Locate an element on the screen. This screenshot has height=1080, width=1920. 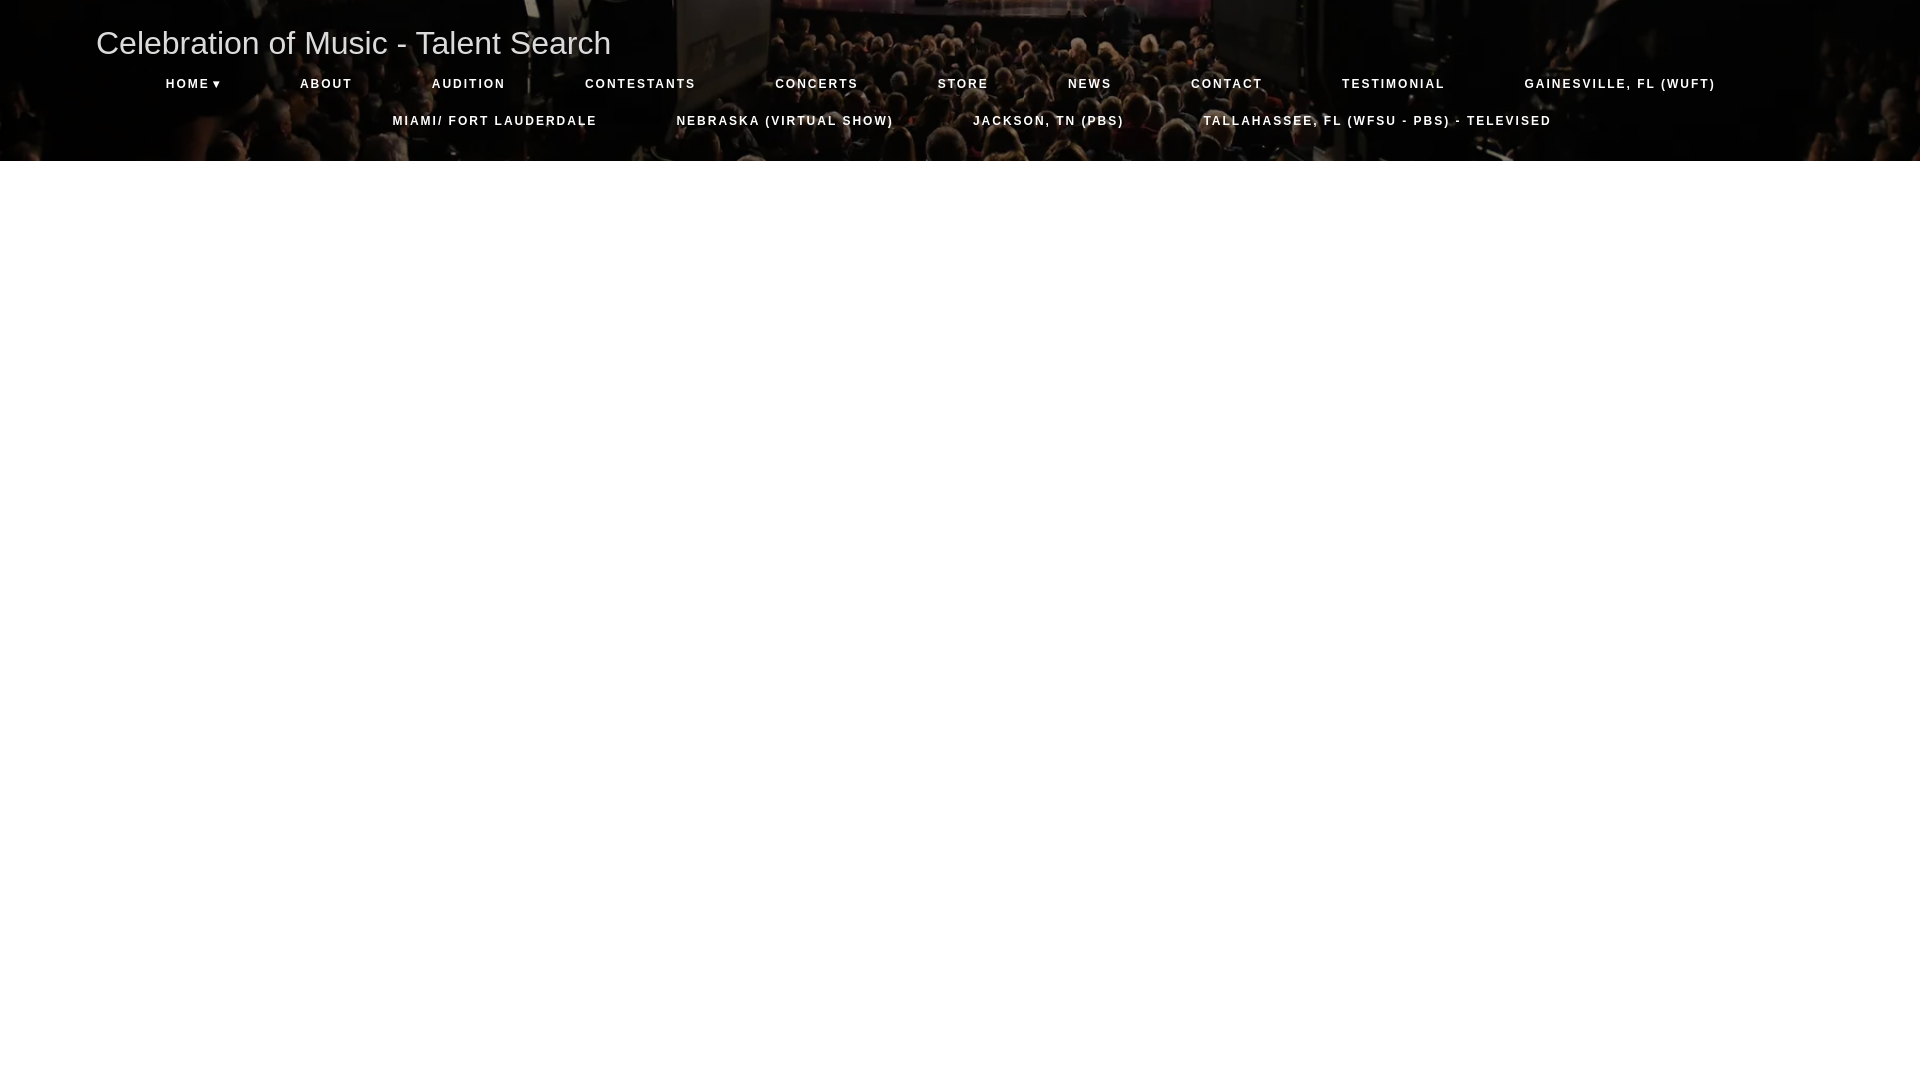
STORE is located at coordinates (962, 84).